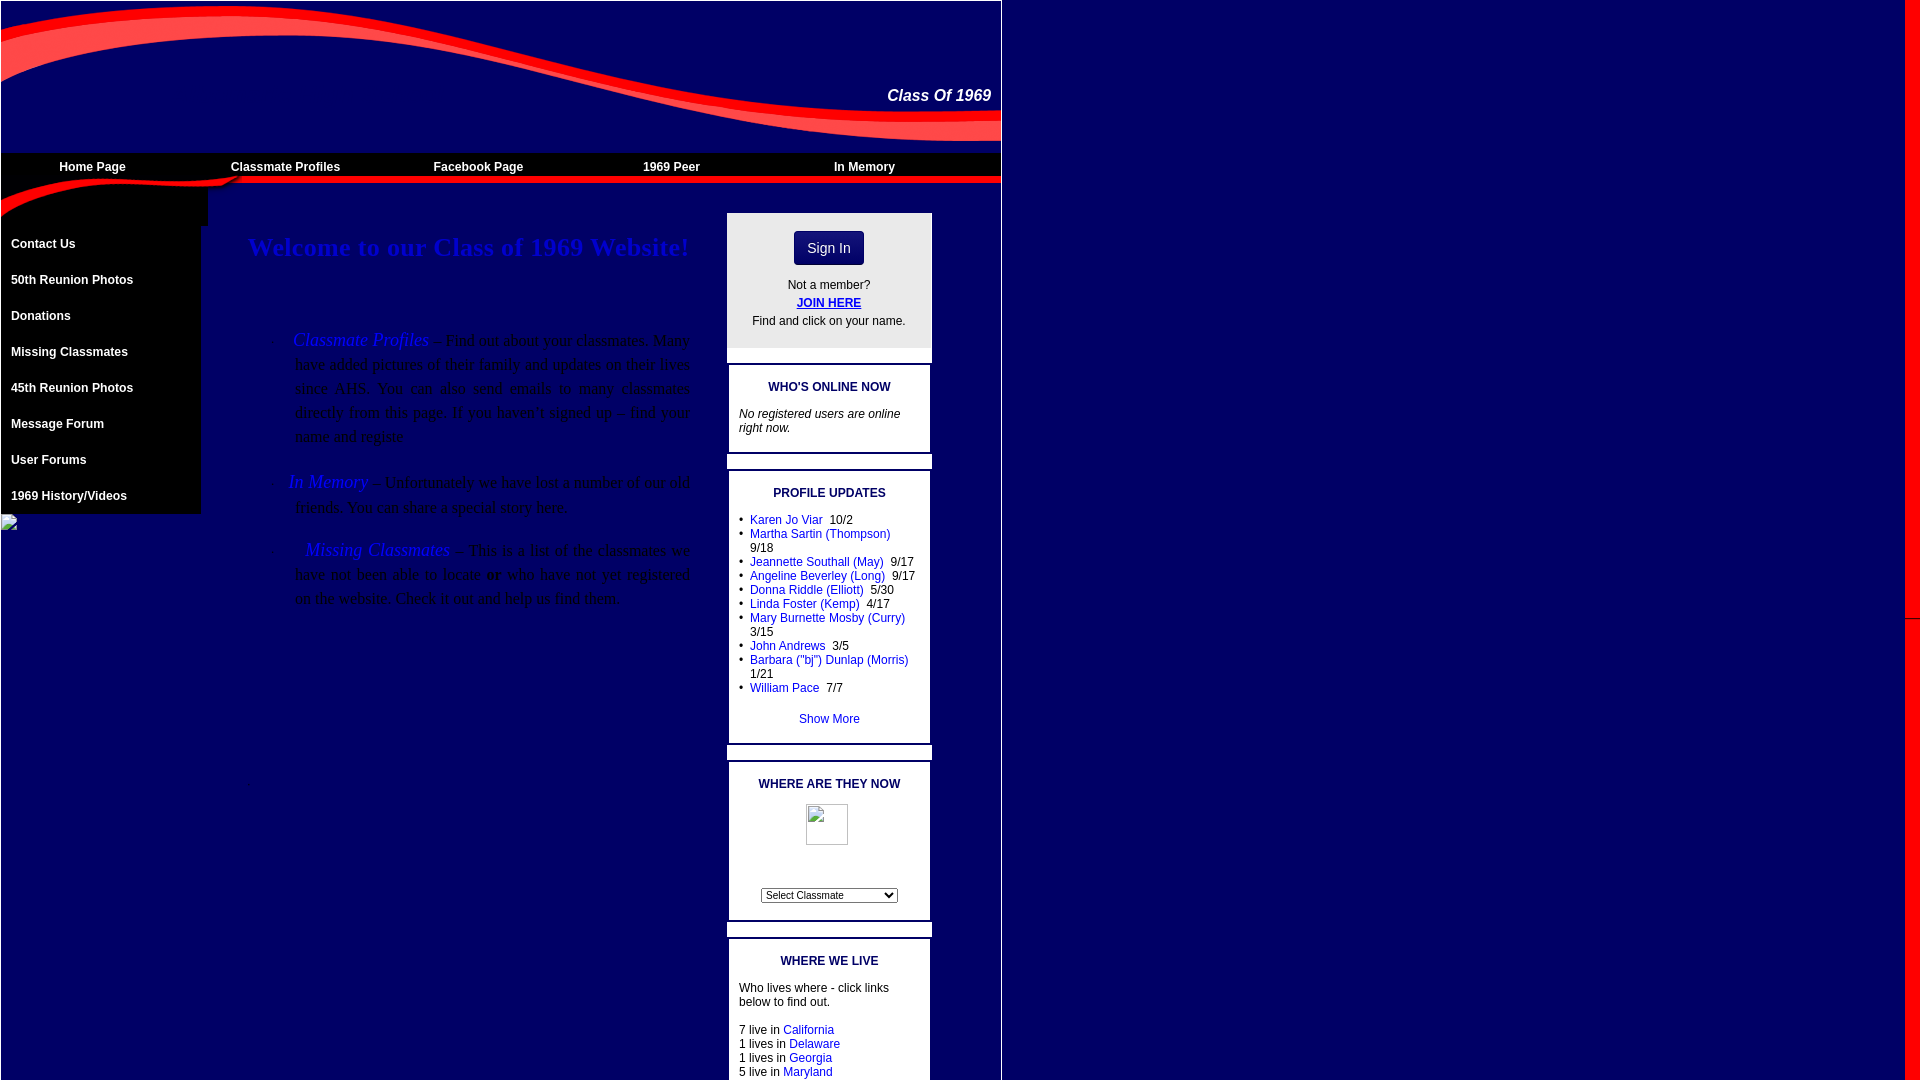  What do you see at coordinates (101, 280) in the screenshot?
I see `50th Reunion Photos` at bounding box center [101, 280].